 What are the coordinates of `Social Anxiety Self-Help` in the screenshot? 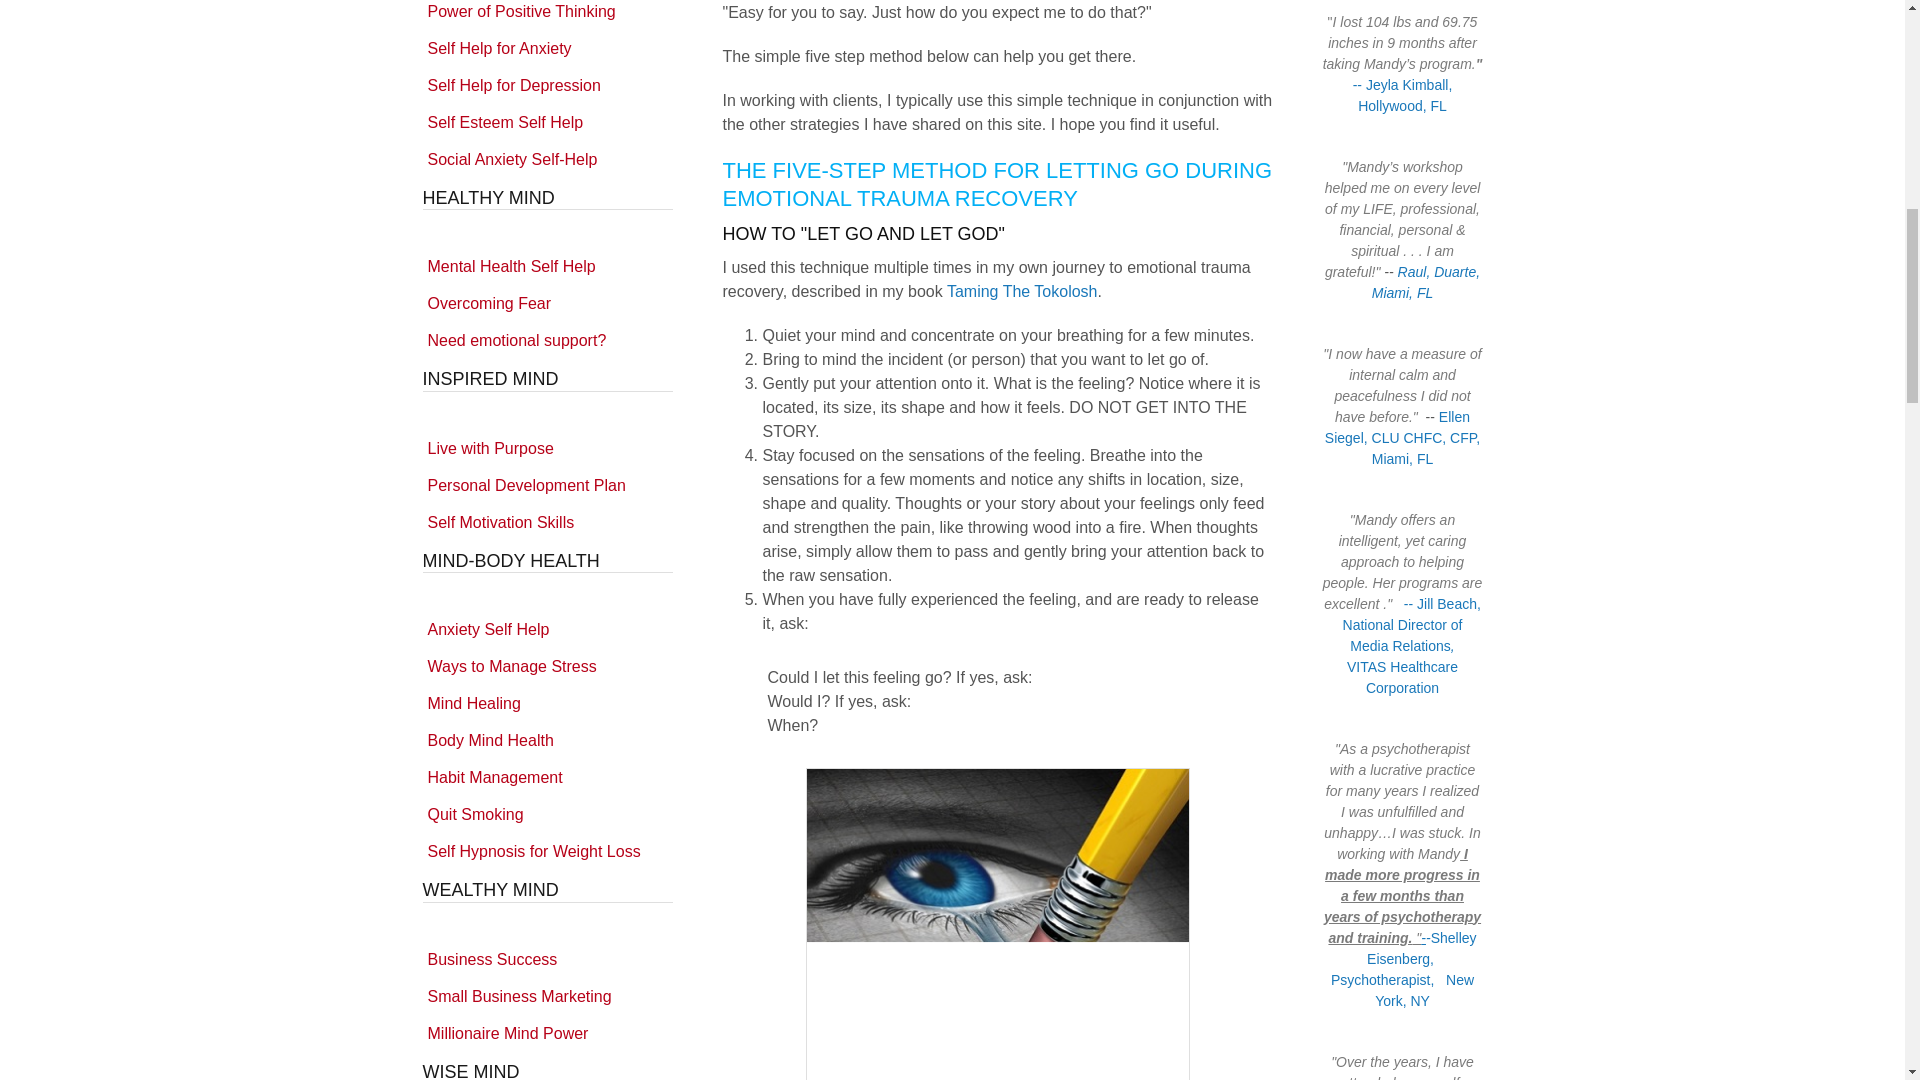 It's located at (547, 158).